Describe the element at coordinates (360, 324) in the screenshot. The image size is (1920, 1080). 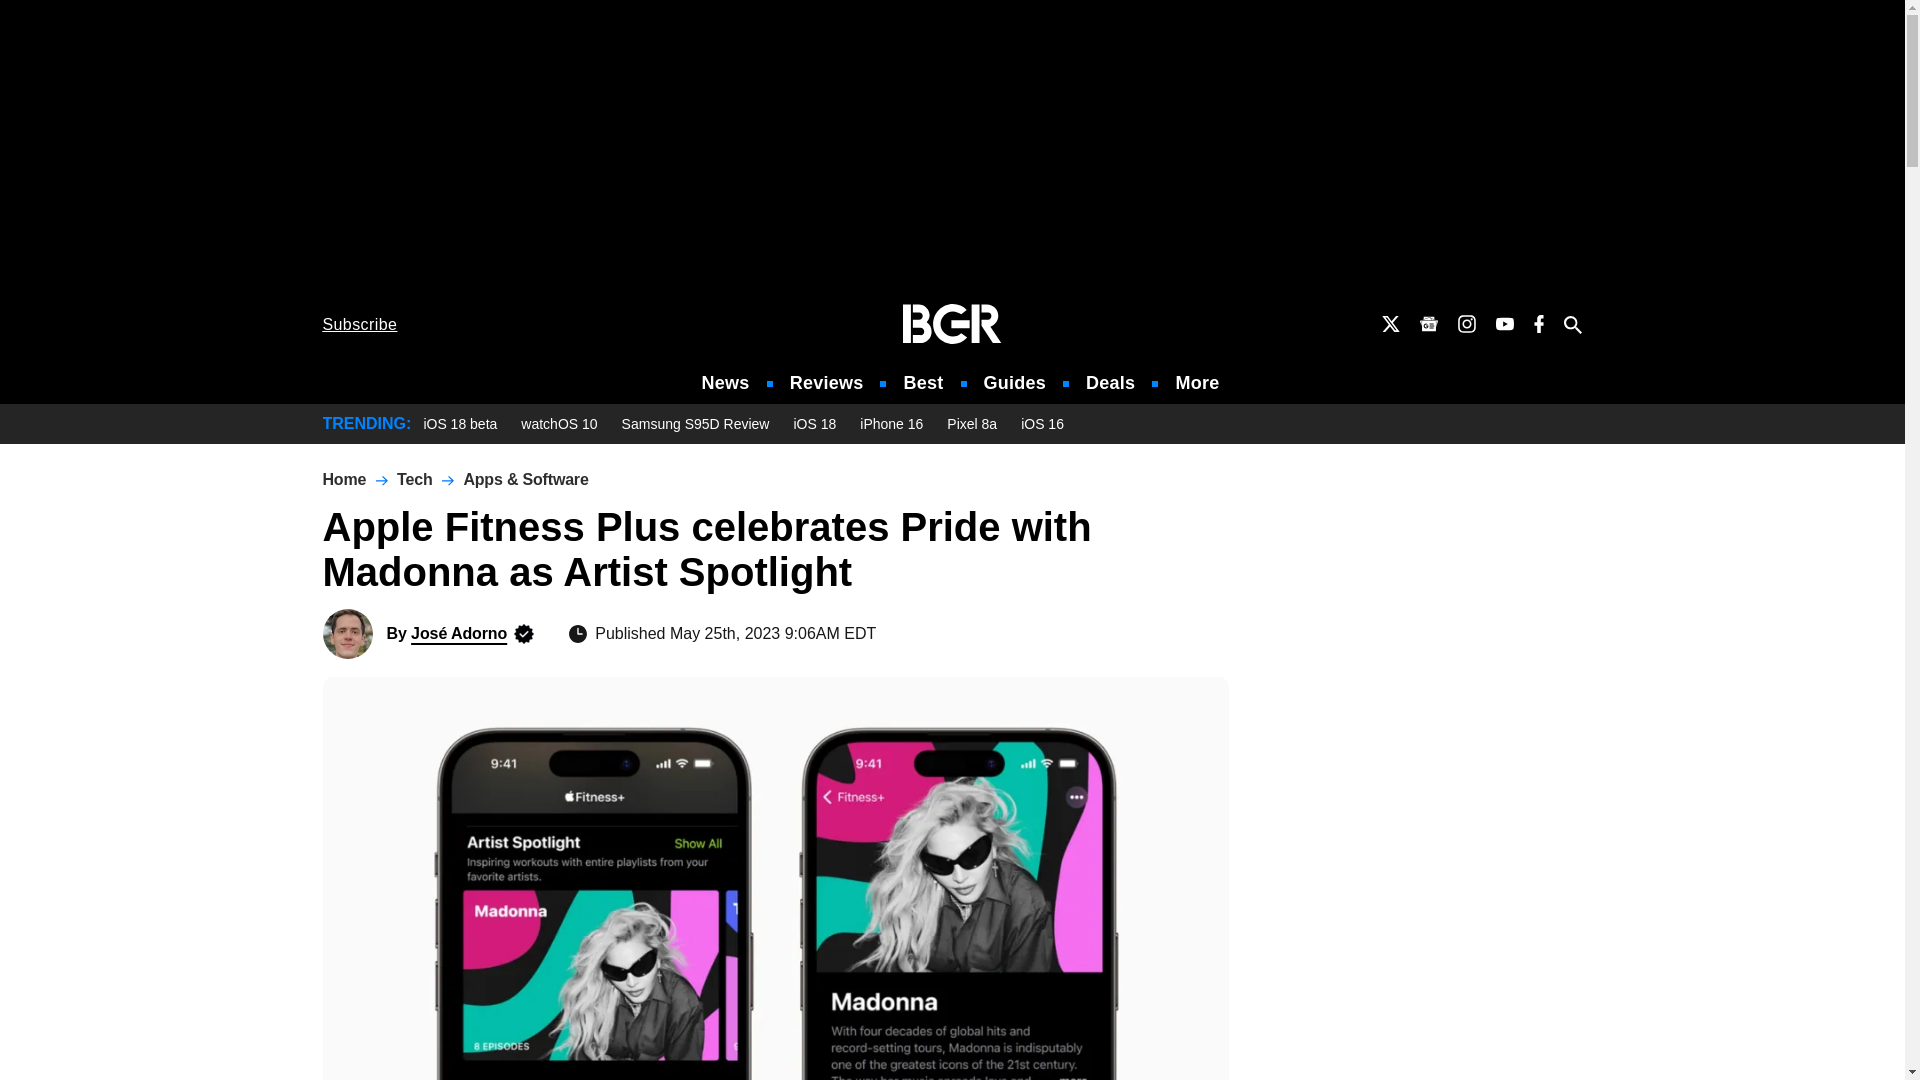
I see `Subscribe` at that location.